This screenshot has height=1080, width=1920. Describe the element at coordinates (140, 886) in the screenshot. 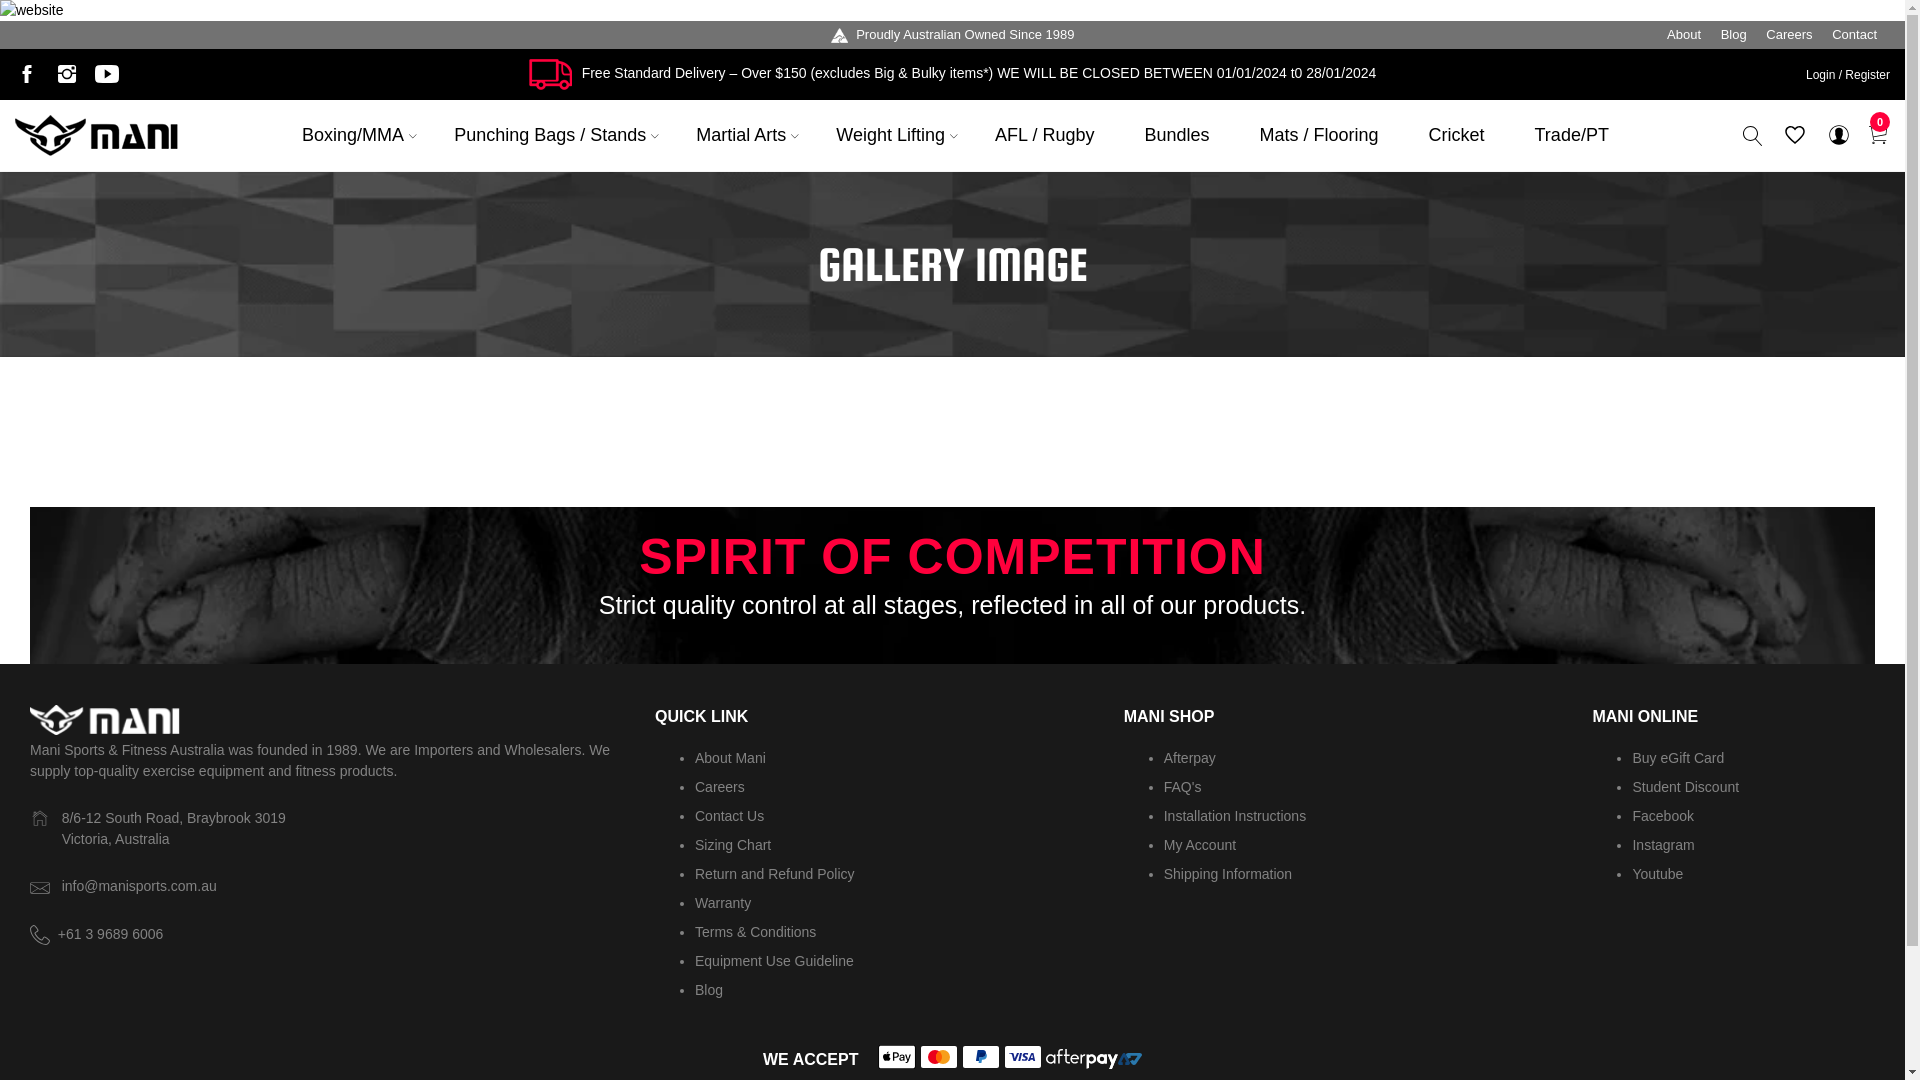

I see `info@manisports.com.au` at that location.